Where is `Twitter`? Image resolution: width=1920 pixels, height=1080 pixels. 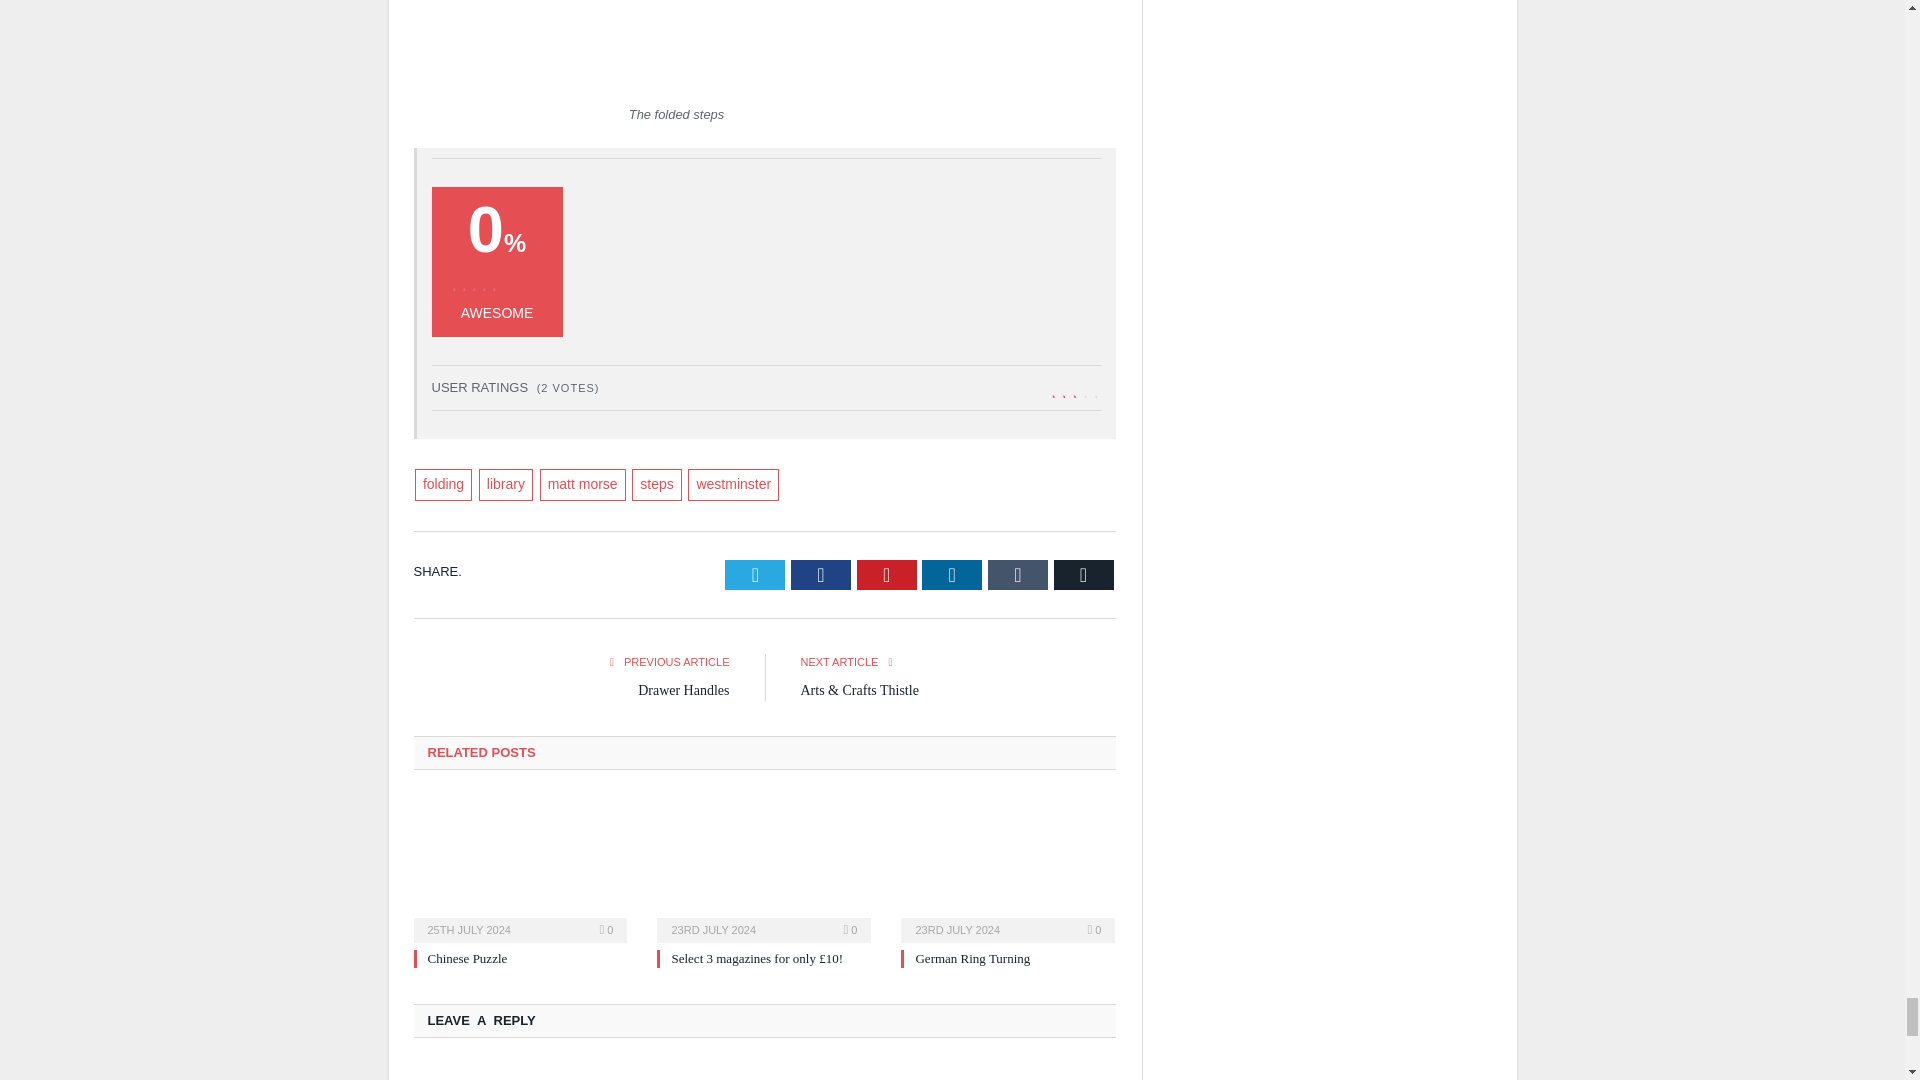 Twitter is located at coordinates (755, 574).